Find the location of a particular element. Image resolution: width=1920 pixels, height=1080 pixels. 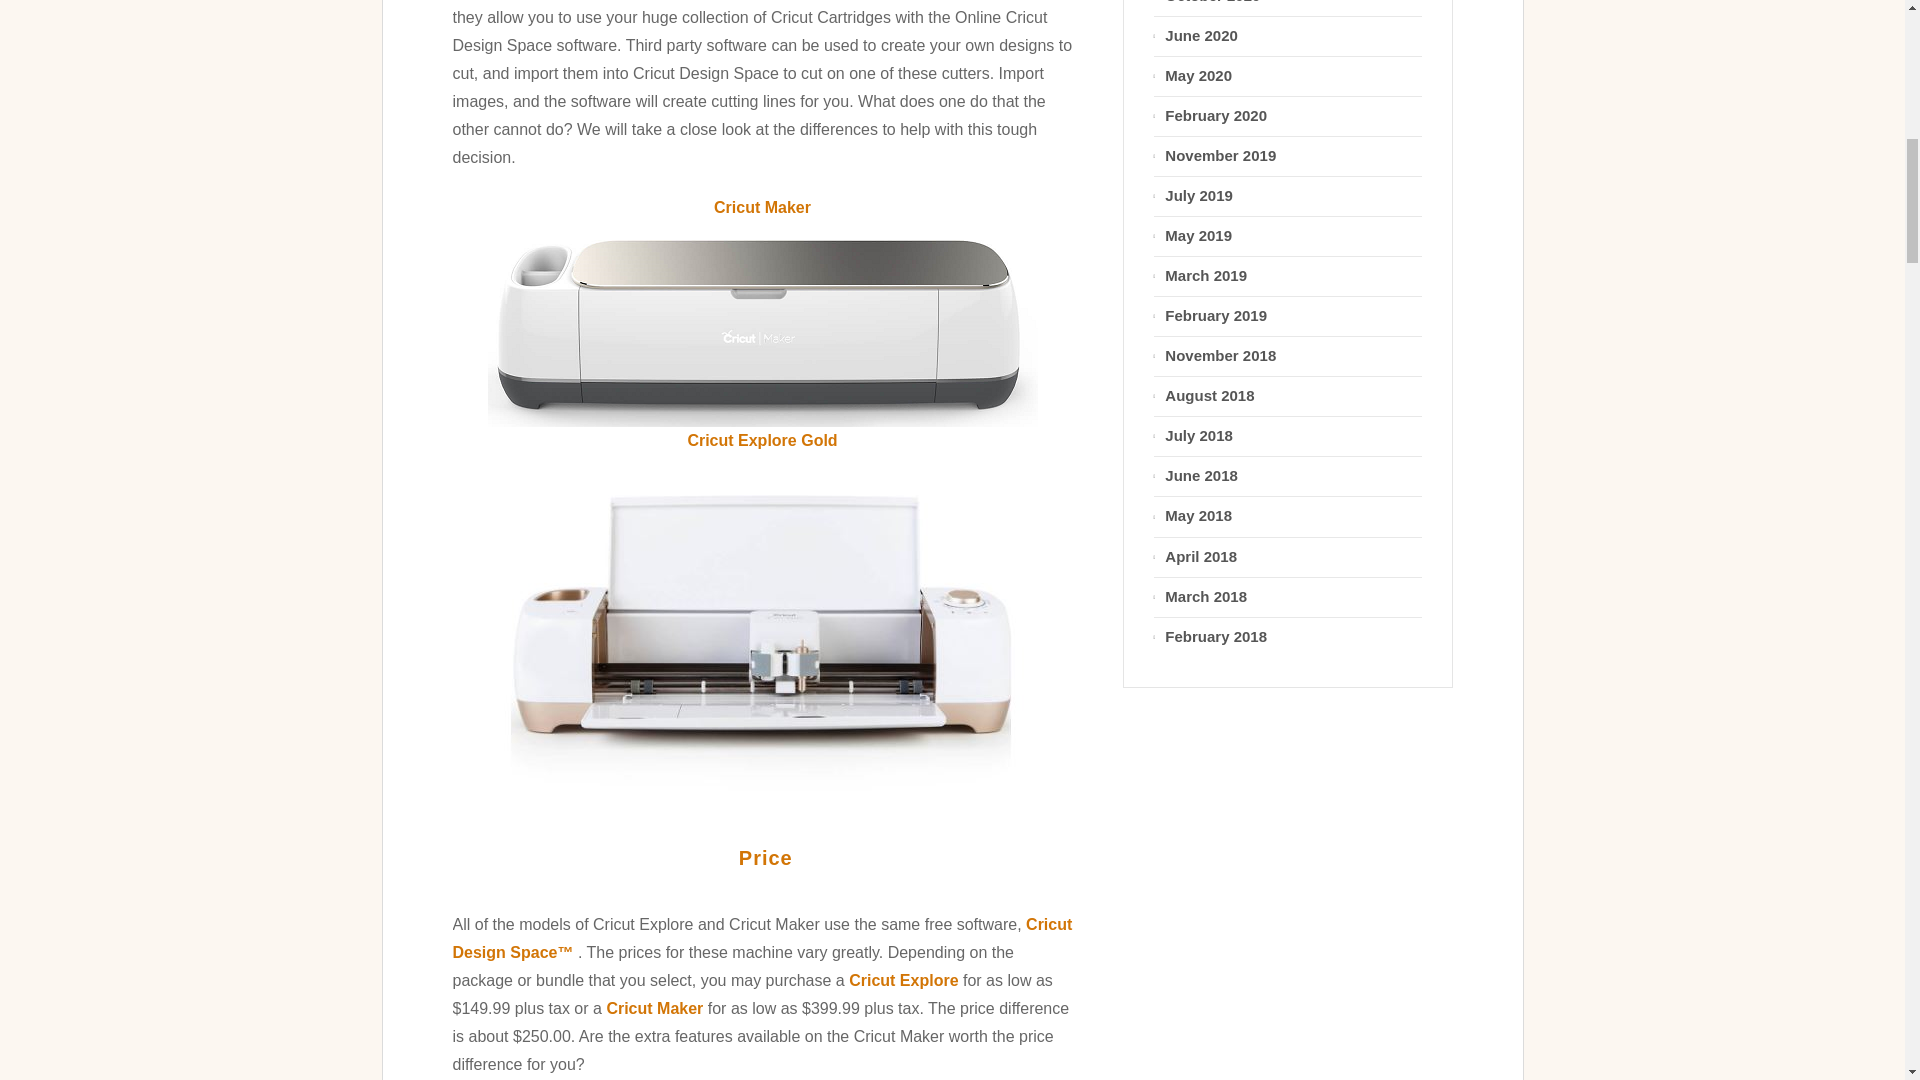

Cricut Maker is located at coordinates (654, 1008).